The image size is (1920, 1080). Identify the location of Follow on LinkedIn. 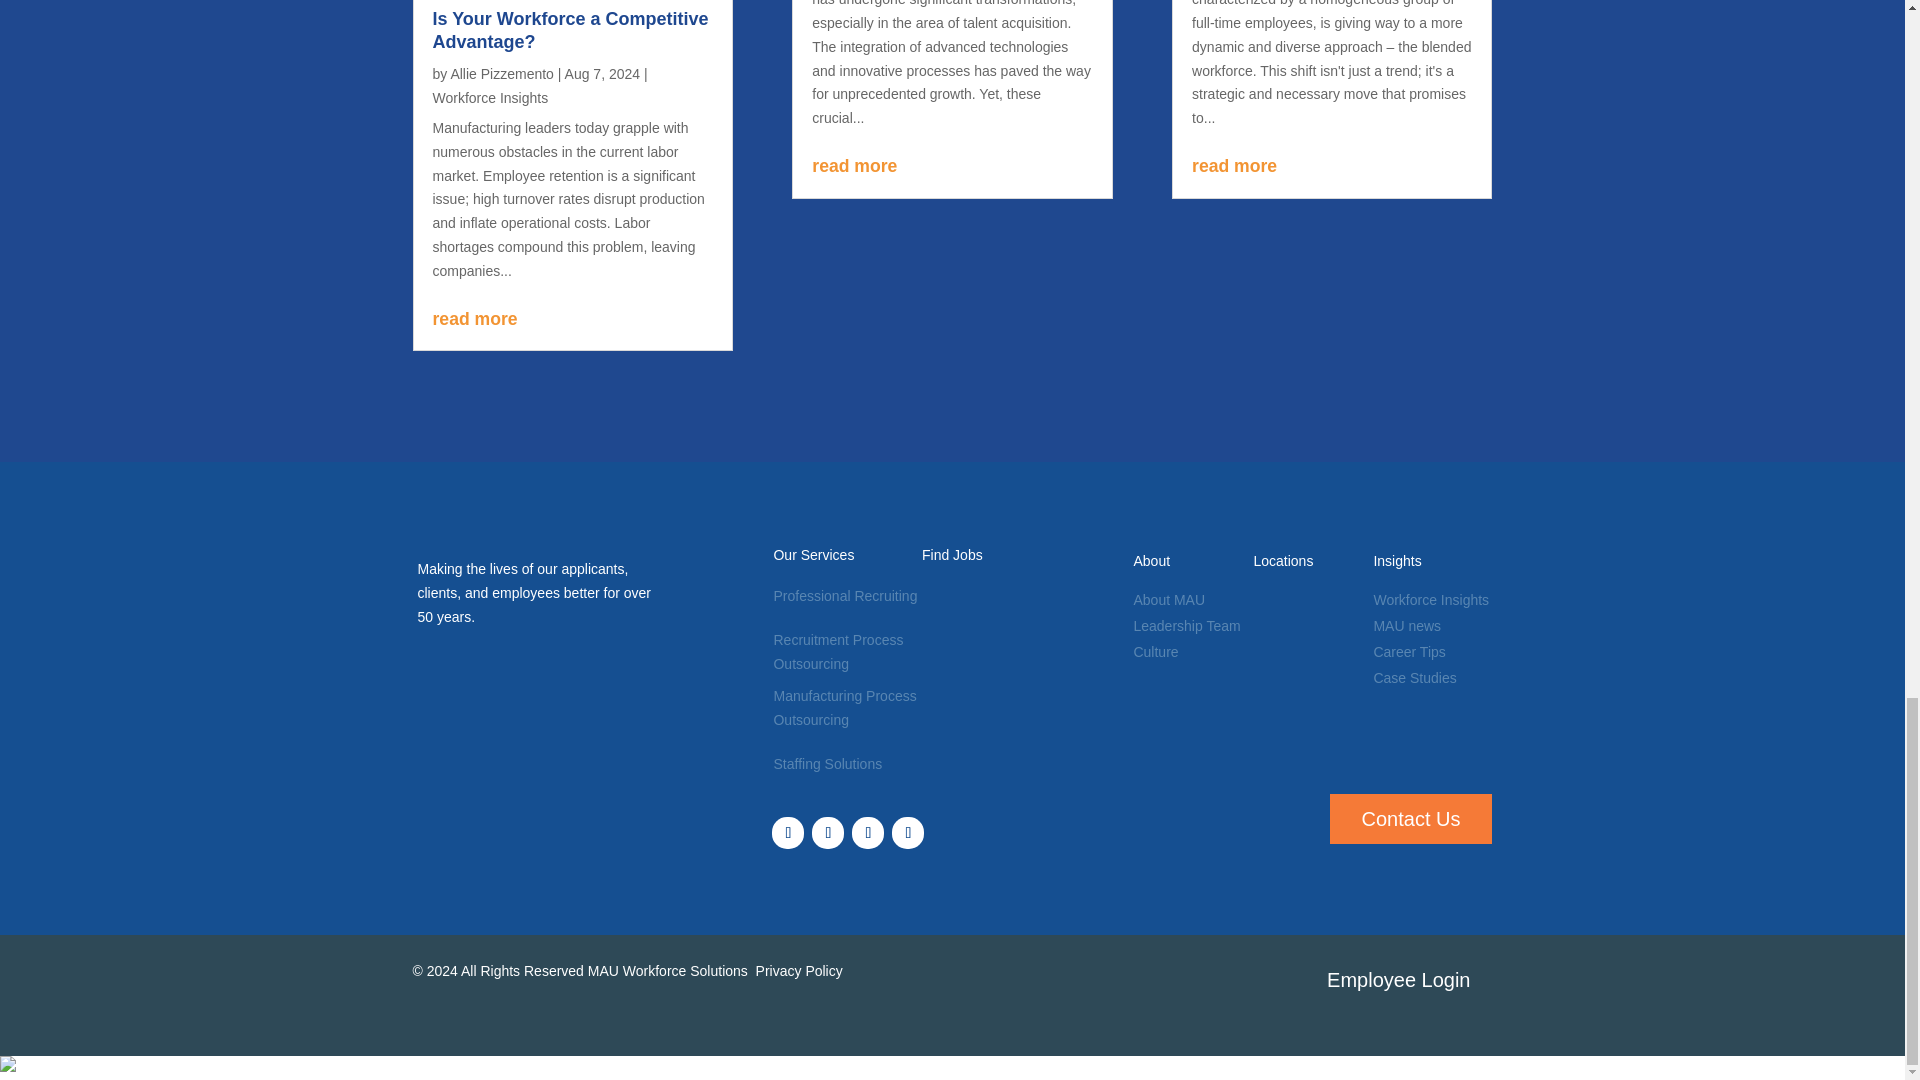
(828, 832).